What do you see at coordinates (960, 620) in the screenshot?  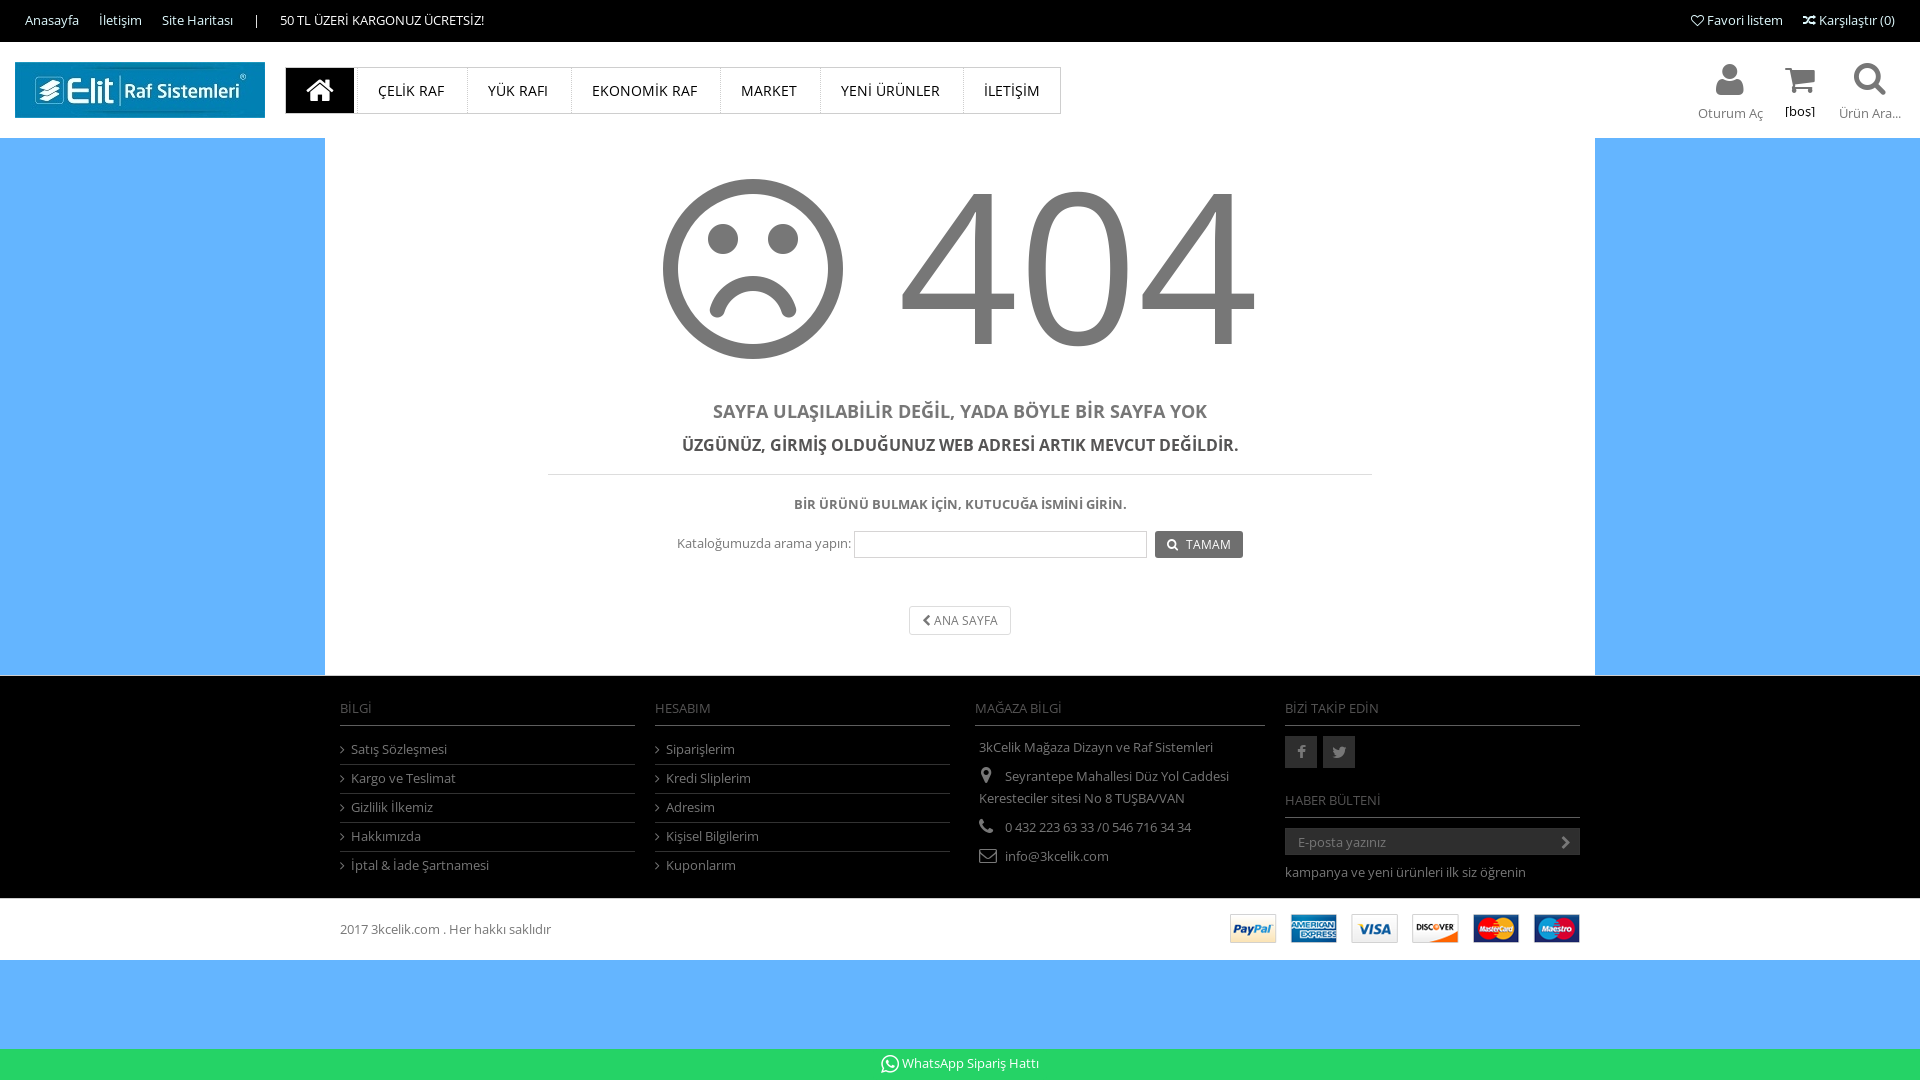 I see `ANA SAYFA` at bounding box center [960, 620].